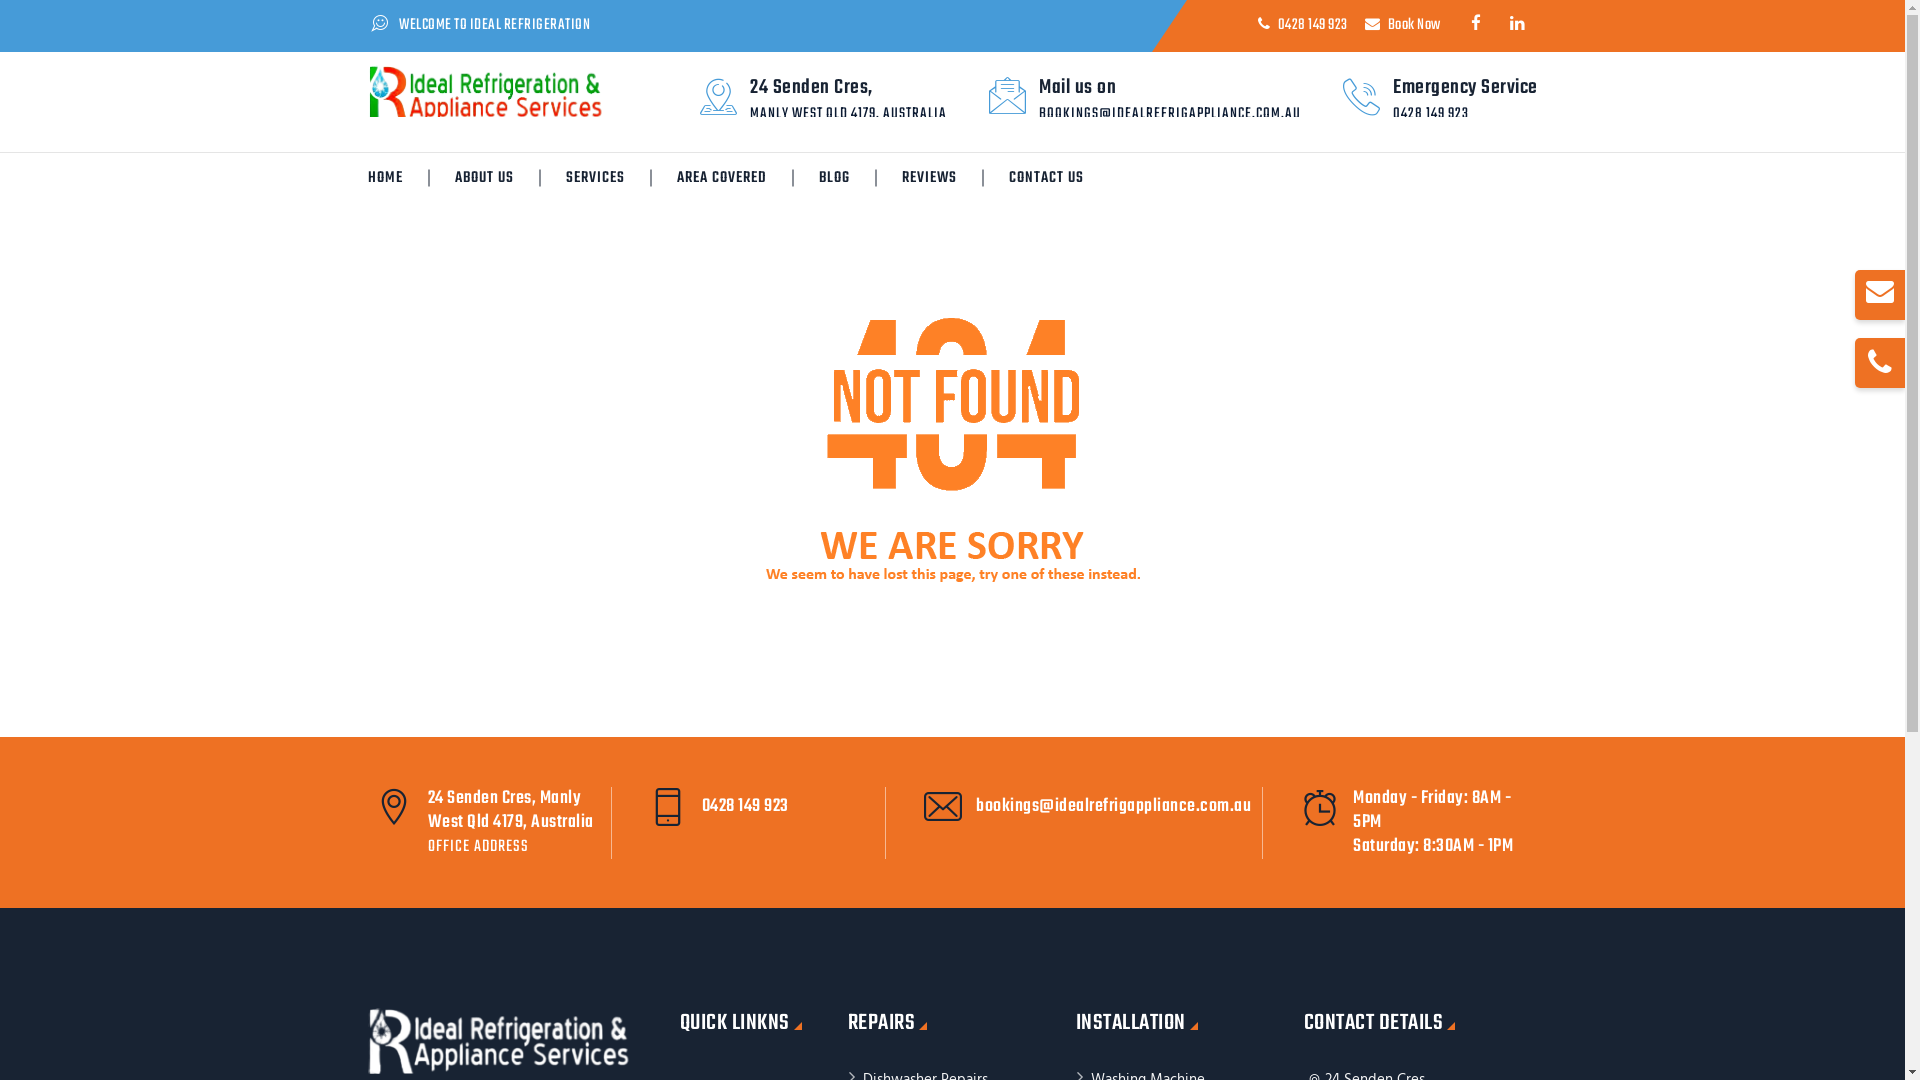 This screenshot has height=1080, width=1920. Describe the element at coordinates (1170, 114) in the screenshot. I see `BOOKINGS@IDEALREFRIGAPPLIANCE.COM.AU` at that location.